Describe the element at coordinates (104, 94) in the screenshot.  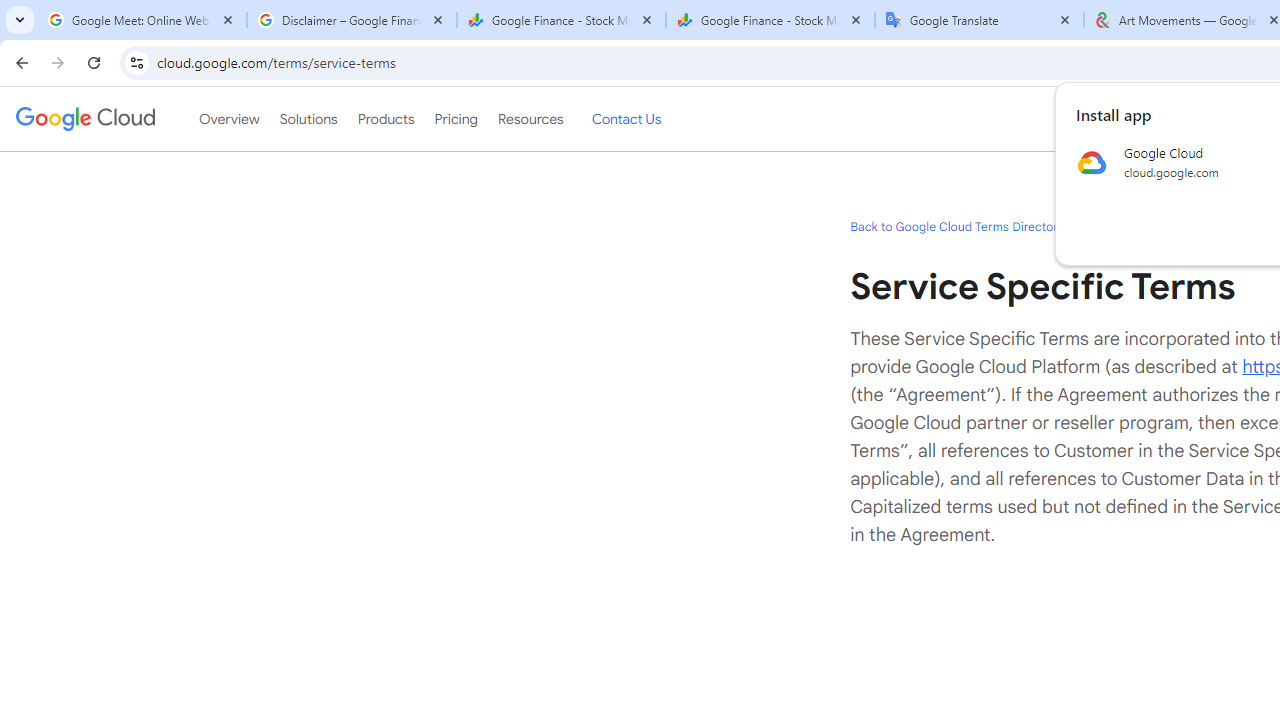
I see `Back` at that location.